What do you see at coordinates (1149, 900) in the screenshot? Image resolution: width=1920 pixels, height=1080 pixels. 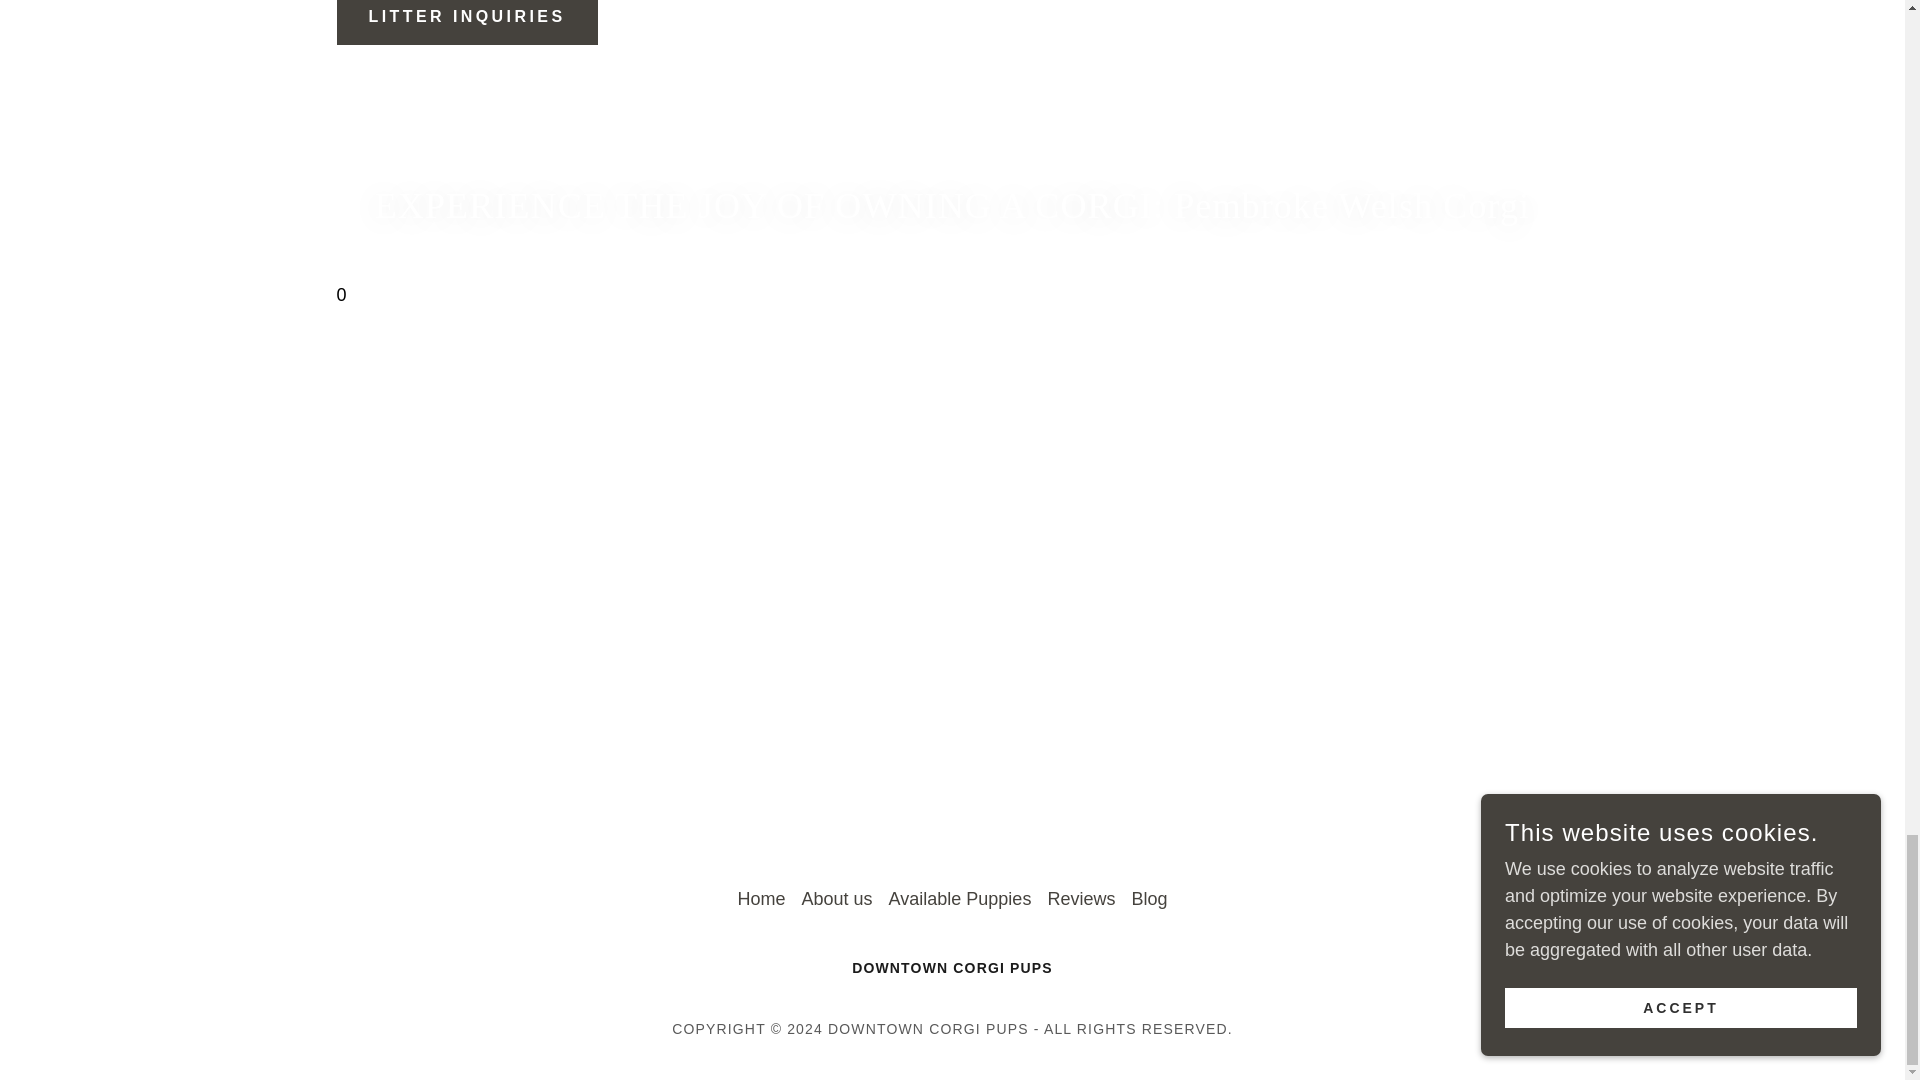 I see `Blog` at bounding box center [1149, 900].